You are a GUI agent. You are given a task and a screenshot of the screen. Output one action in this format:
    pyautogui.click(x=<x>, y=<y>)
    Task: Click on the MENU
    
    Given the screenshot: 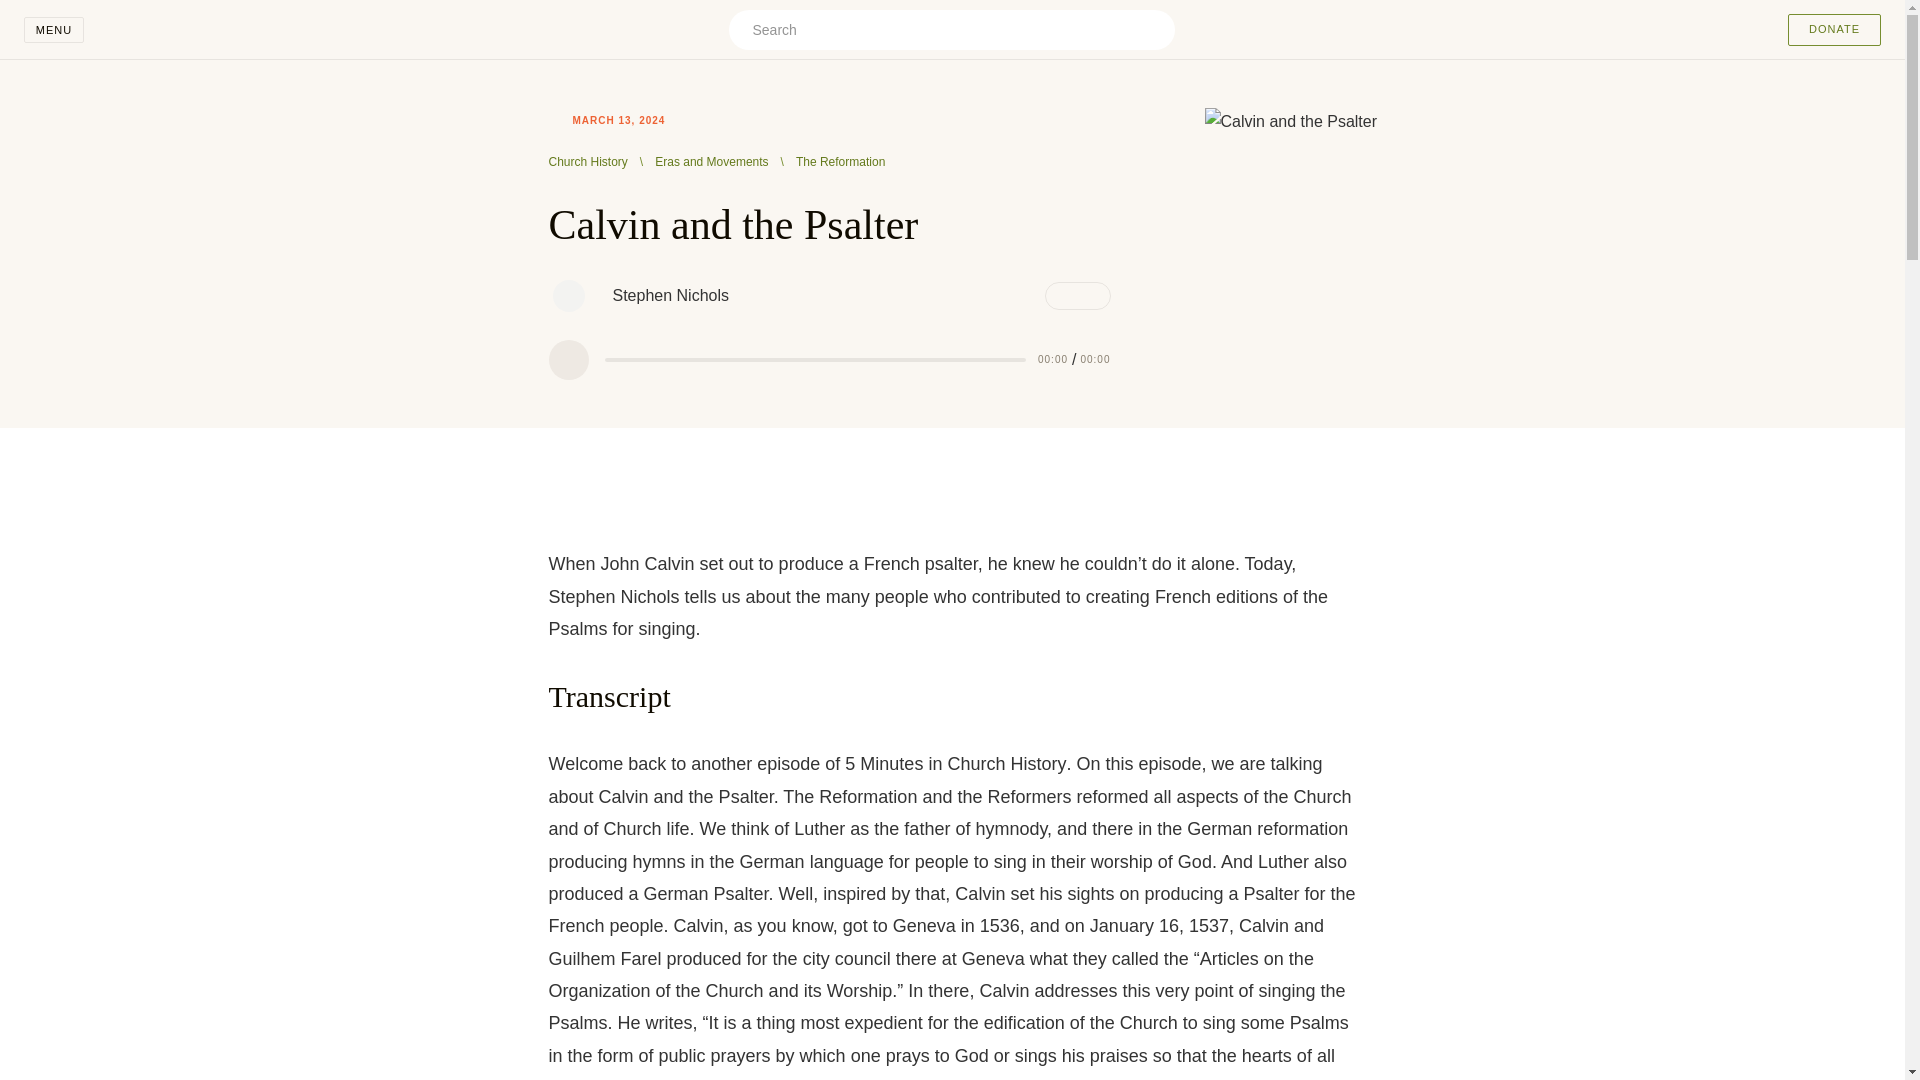 What is the action you would take?
    pyautogui.click(x=54, y=30)
    